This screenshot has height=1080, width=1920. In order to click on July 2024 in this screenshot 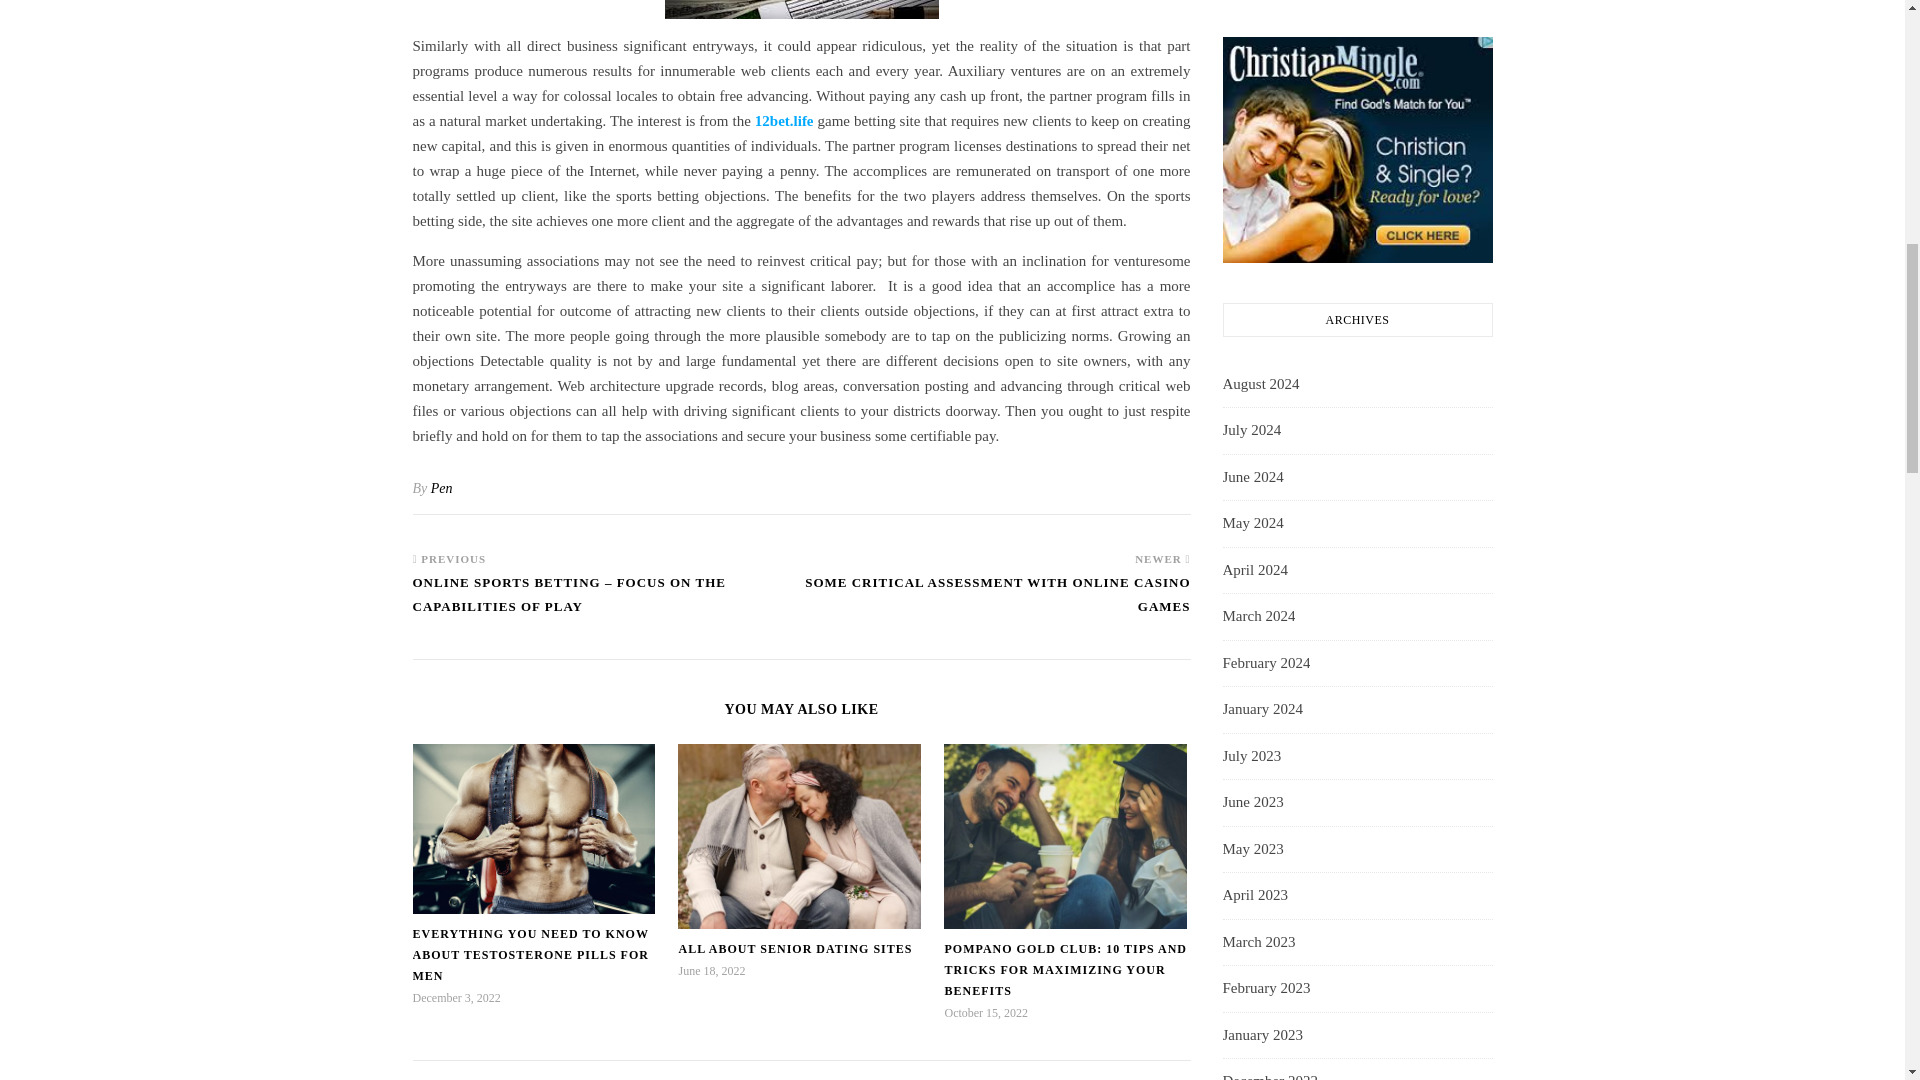, I will do `click(1250, 430)`.